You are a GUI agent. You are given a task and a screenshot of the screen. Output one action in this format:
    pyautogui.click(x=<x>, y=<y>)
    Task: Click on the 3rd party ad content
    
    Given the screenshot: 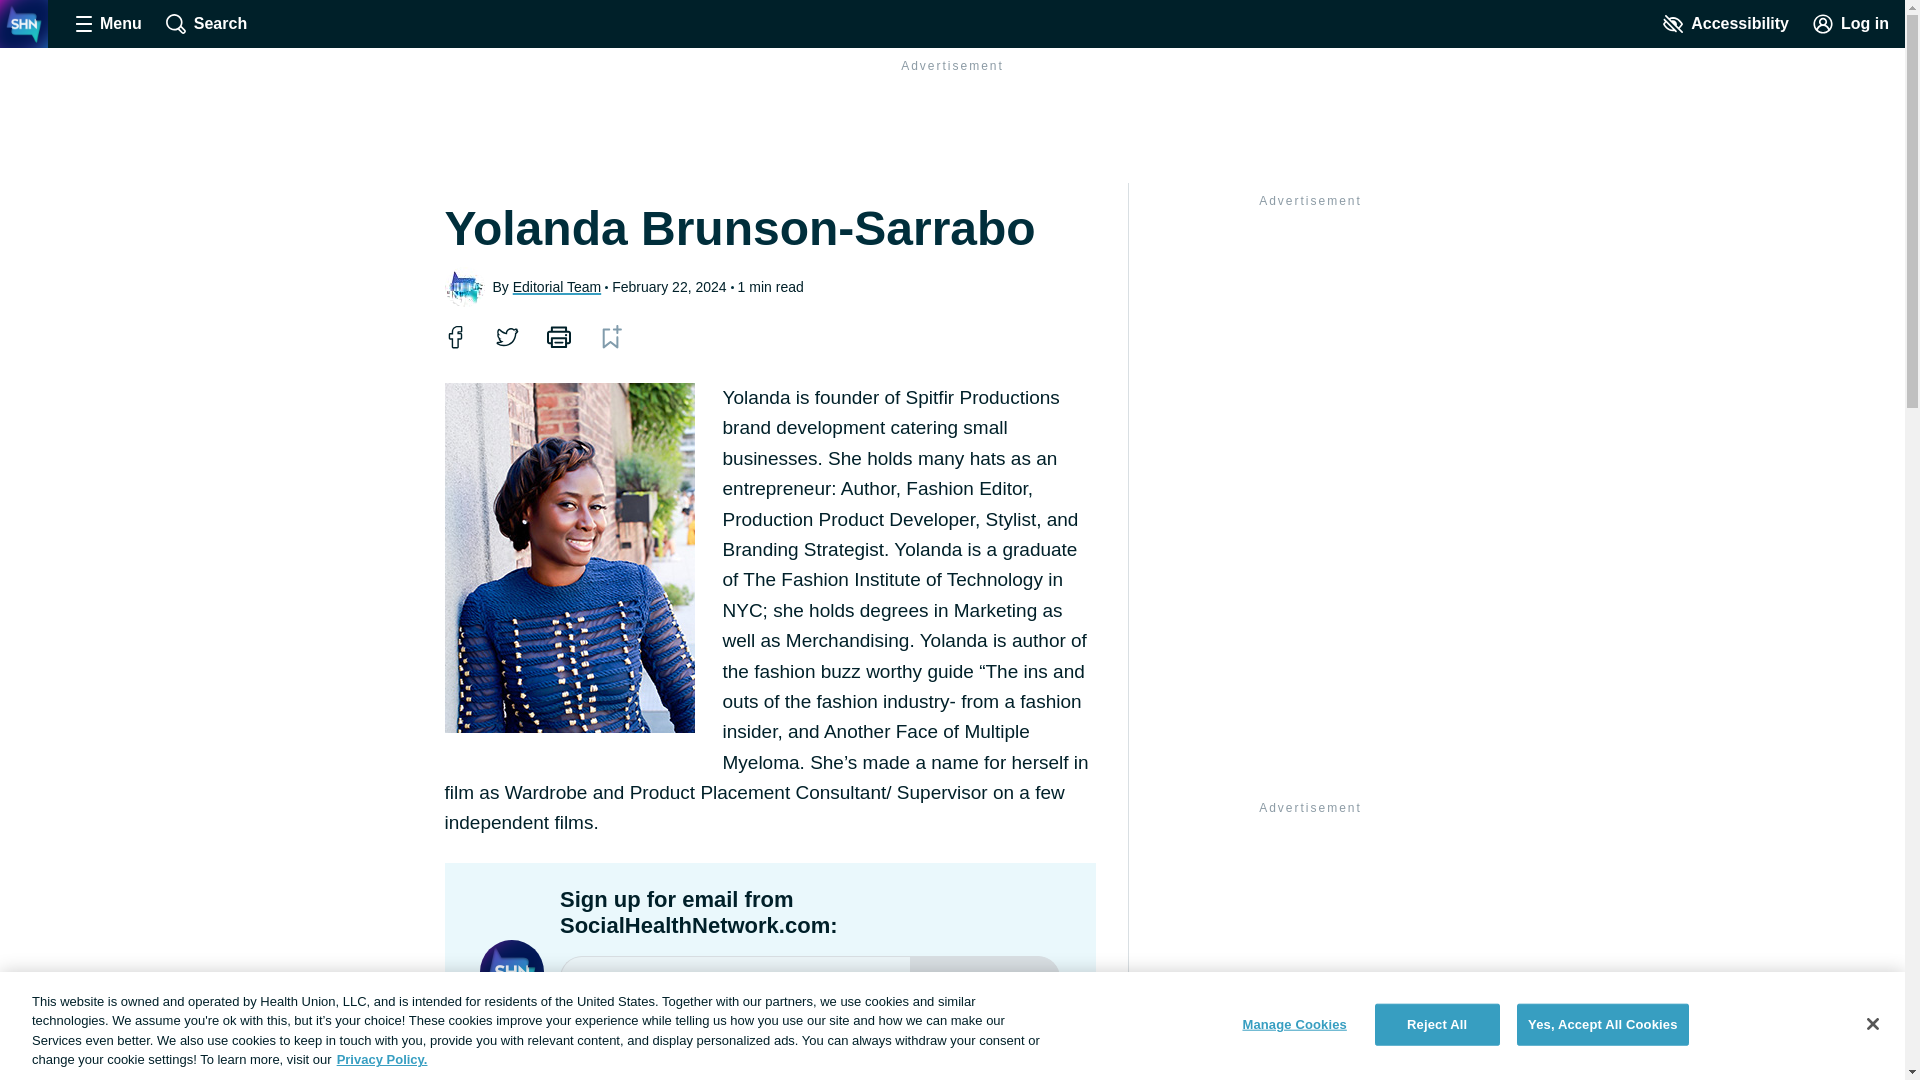 What is the action you would take?
    pyautogui.click(x=951, y=124)
    